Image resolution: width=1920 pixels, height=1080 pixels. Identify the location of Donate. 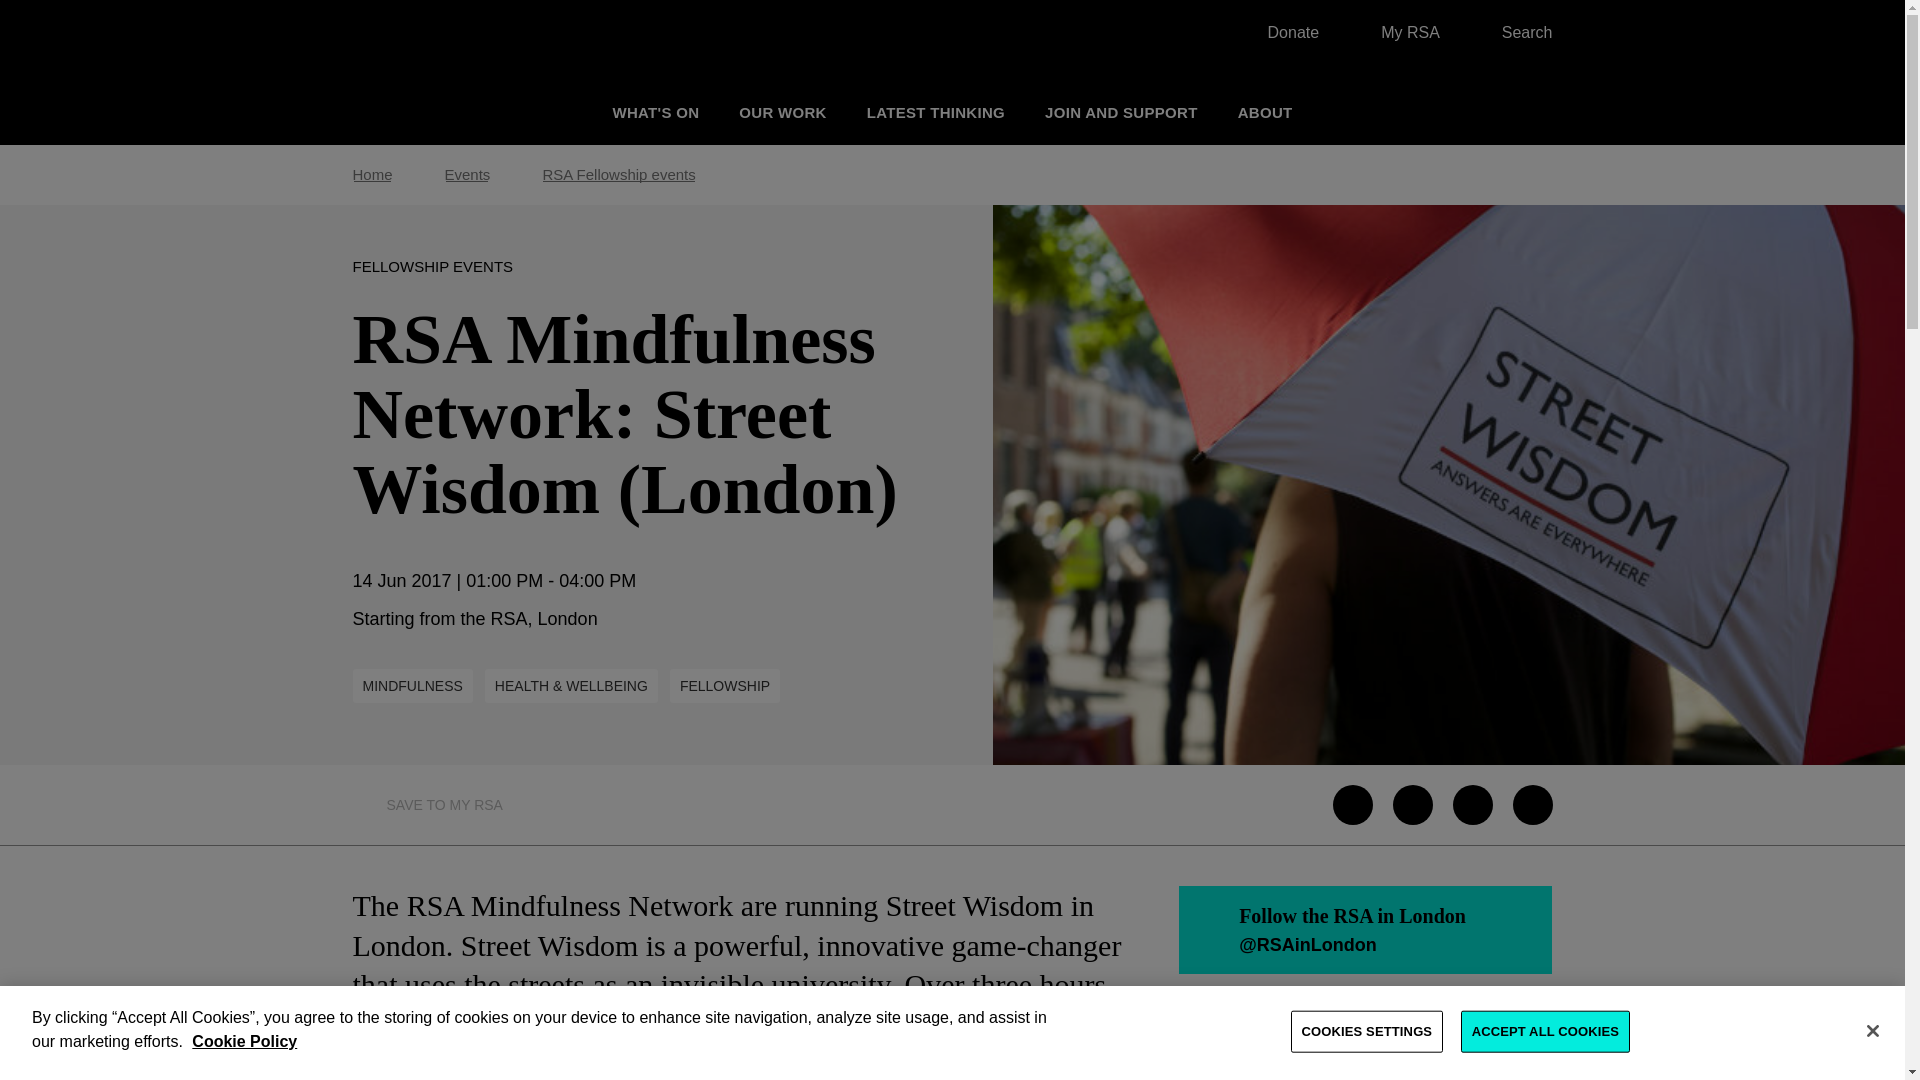
(1283, 32).